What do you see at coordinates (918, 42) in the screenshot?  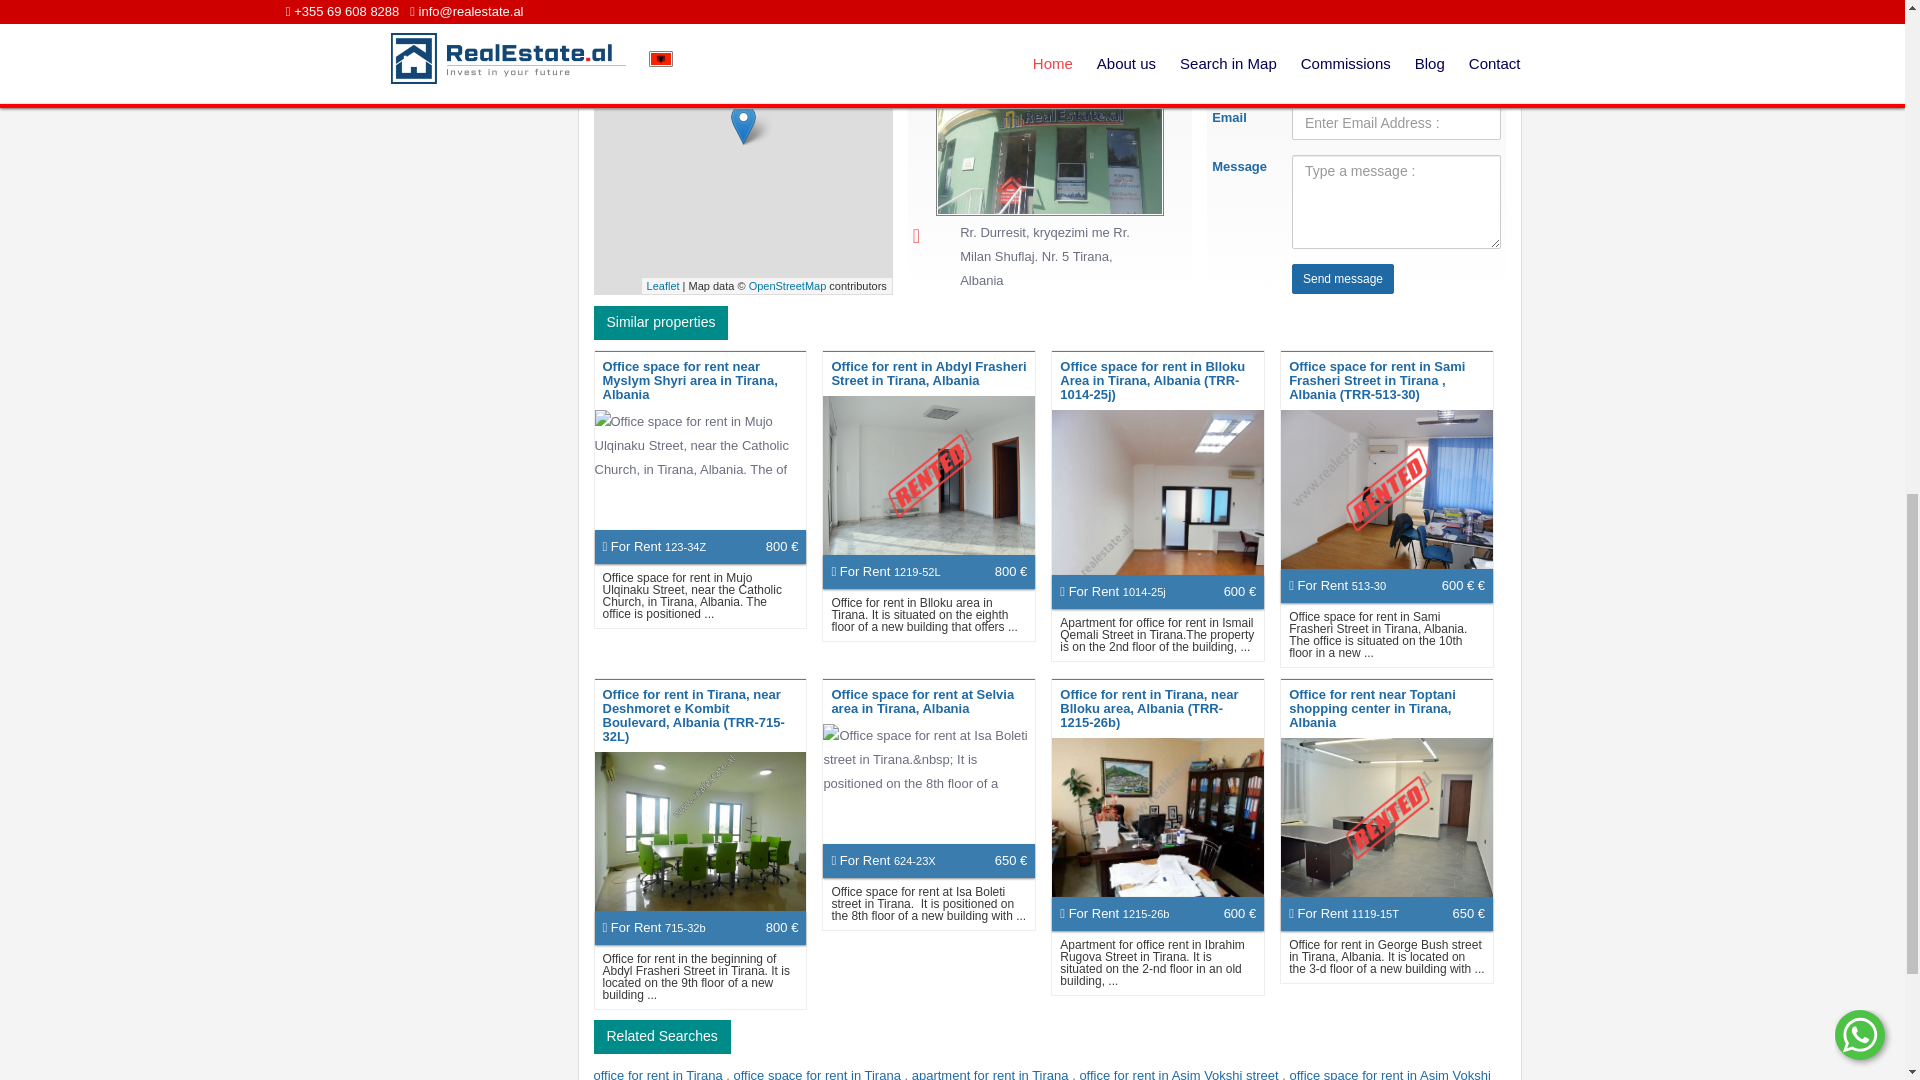 I see `phone-icon.png` at bounding box center [918, 42].